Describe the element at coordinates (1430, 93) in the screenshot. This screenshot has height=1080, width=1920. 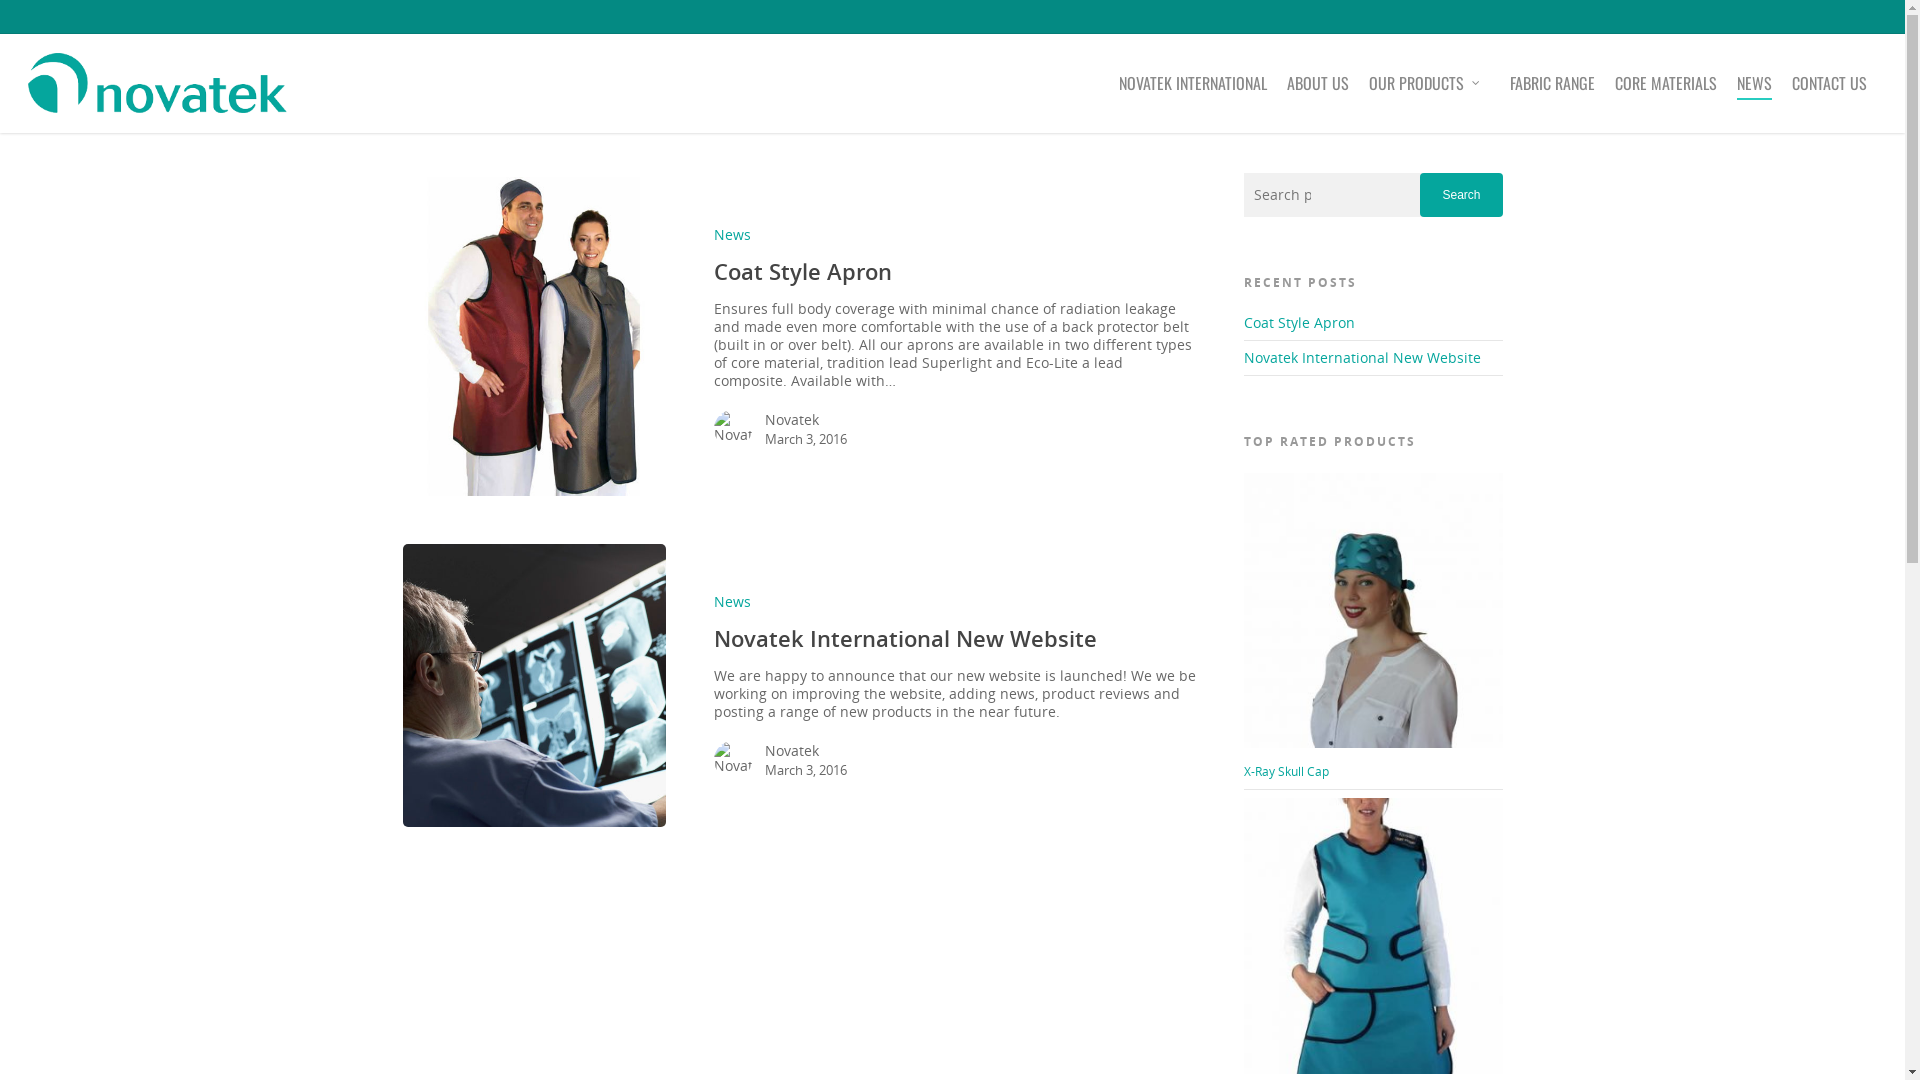
I see `OUR PRODUCTS` at that location.